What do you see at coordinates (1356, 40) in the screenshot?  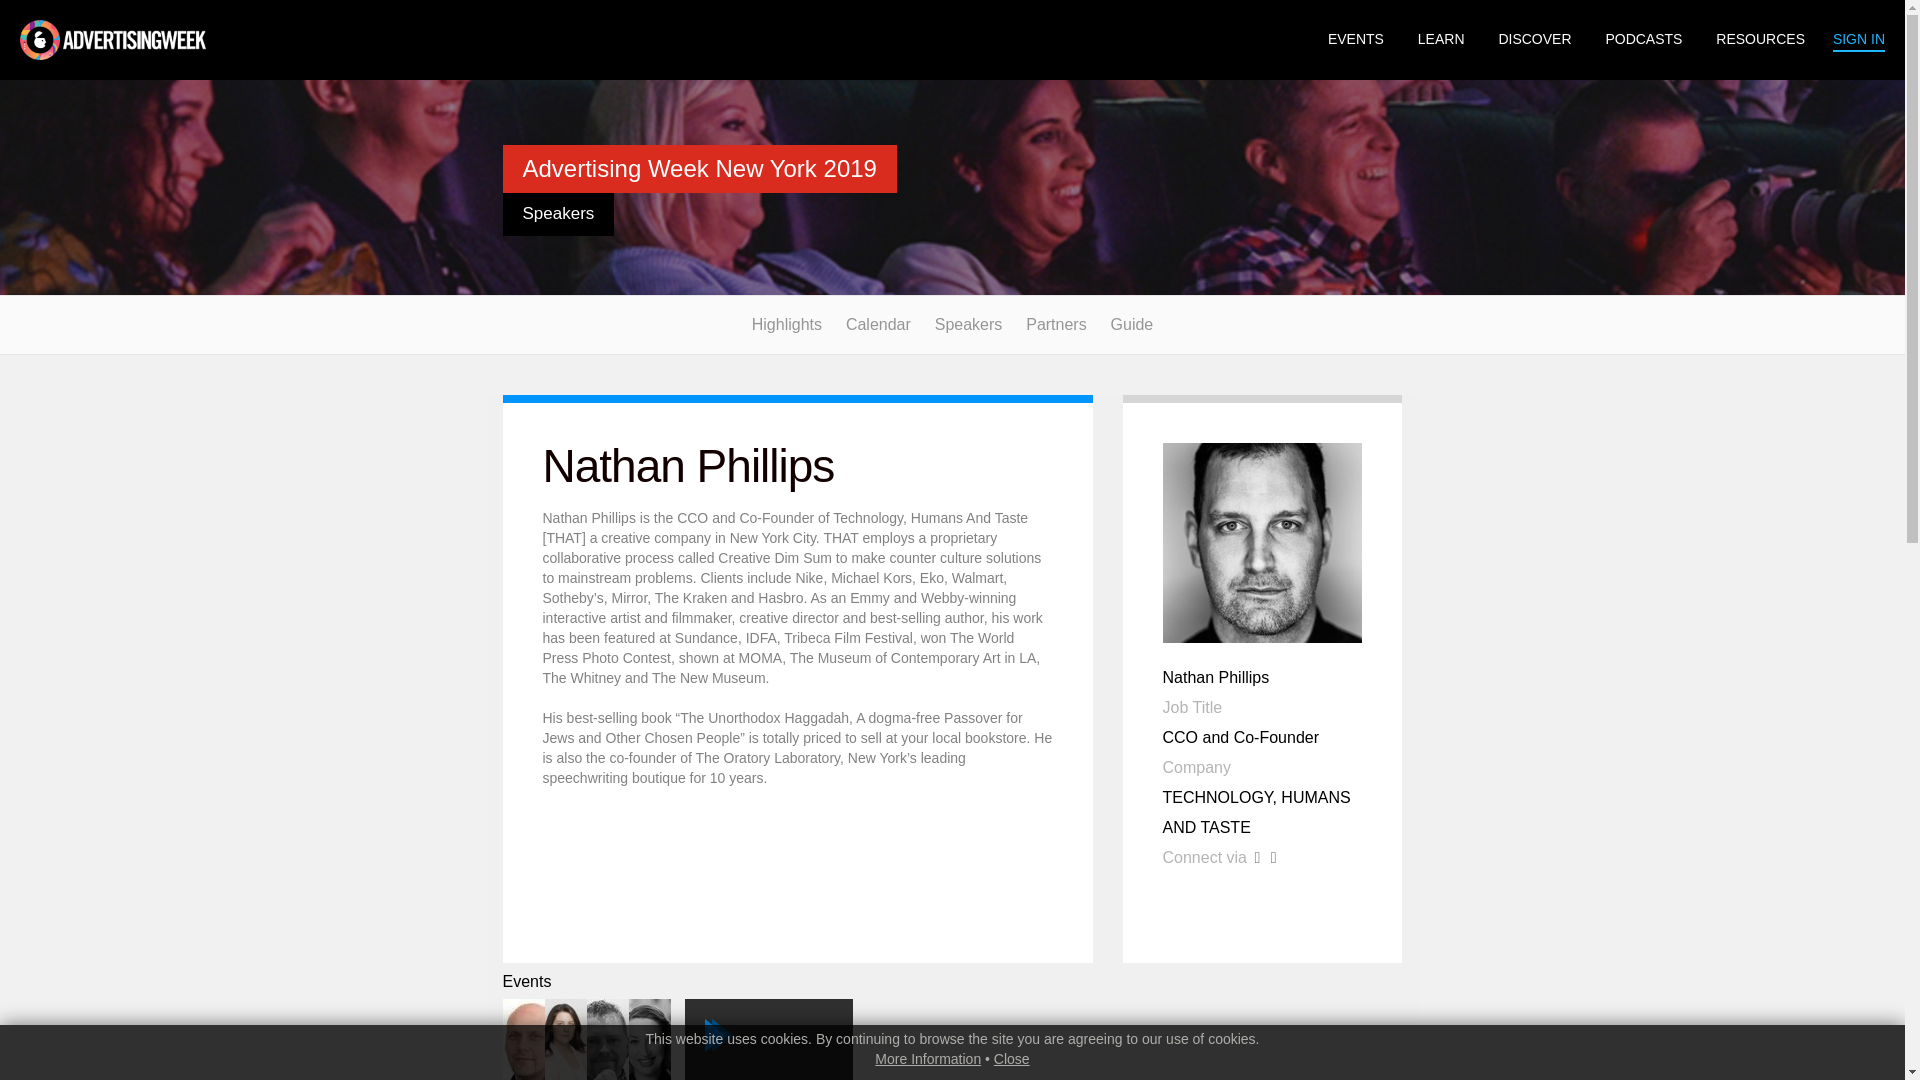 I see `More Information` at bounding box center [1356, 40].